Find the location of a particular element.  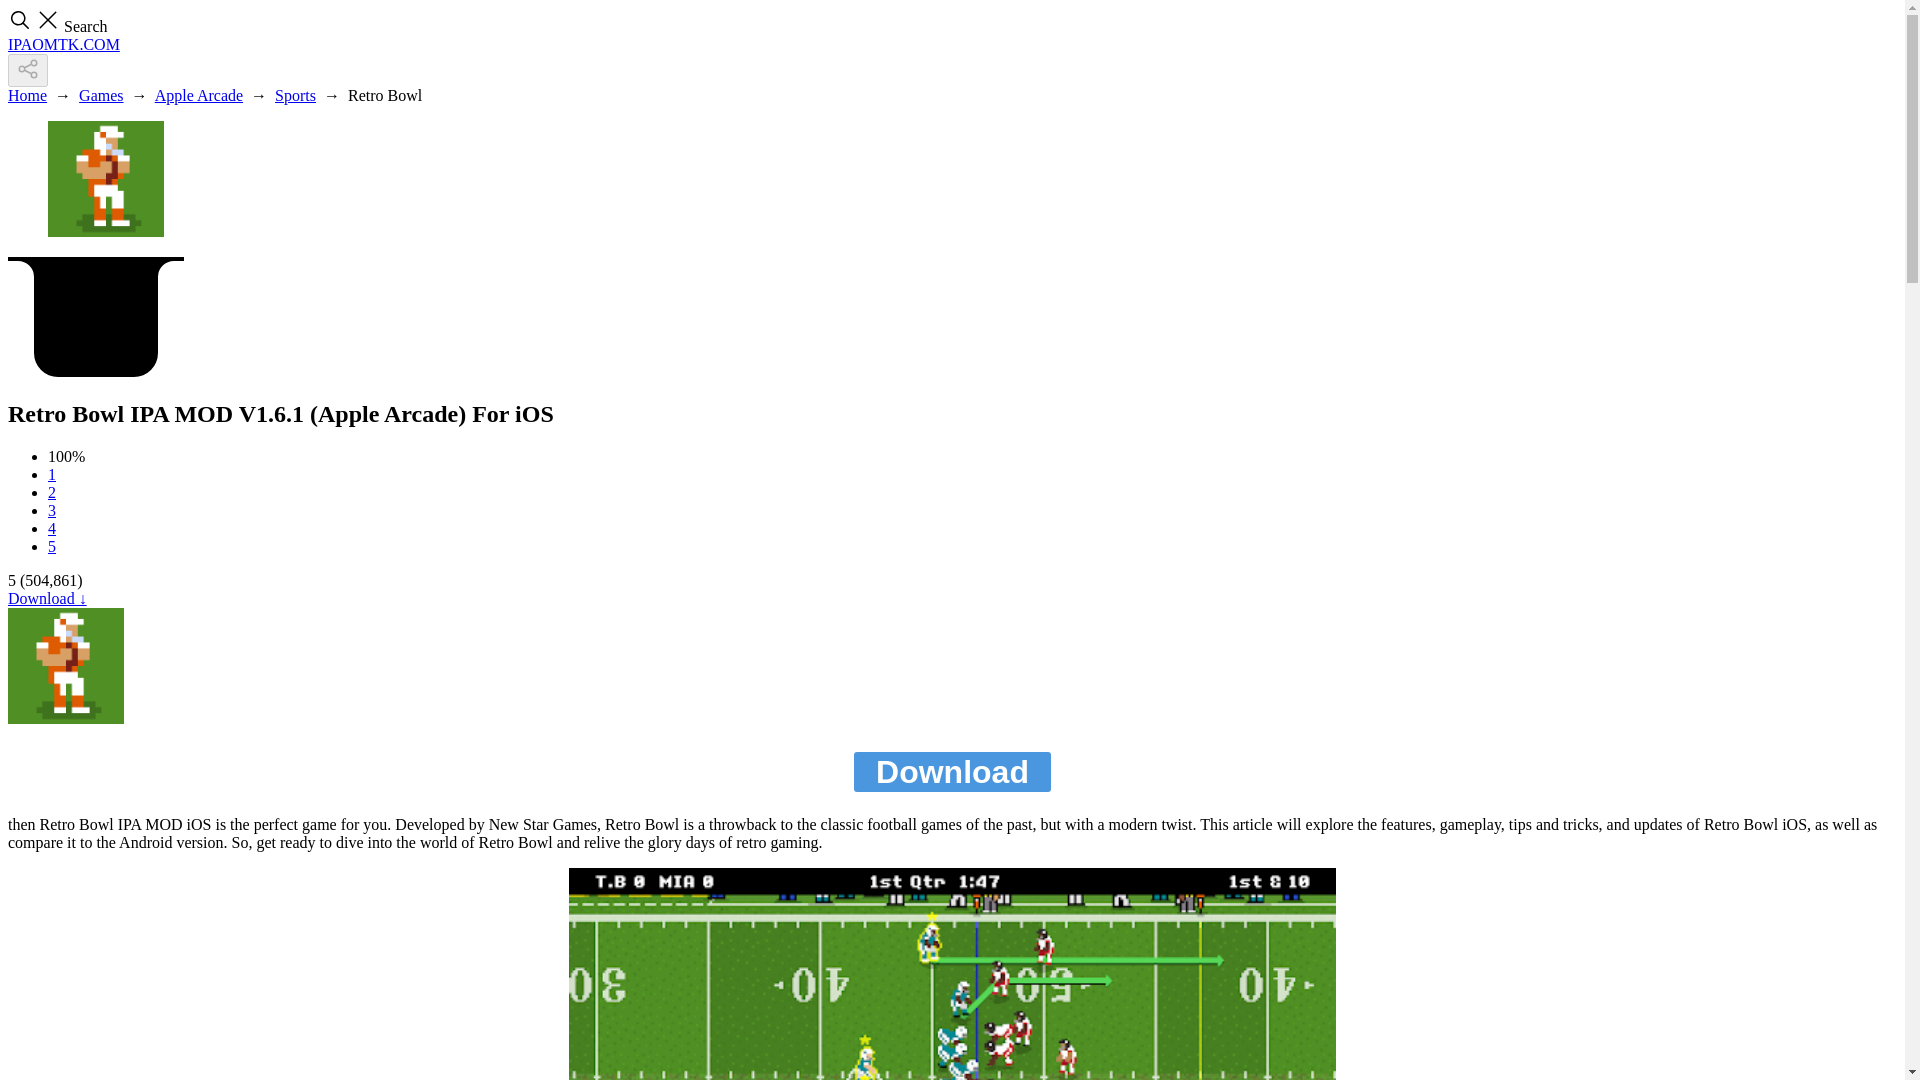

IPAOMTK.COM is located at coordinates (63, 44).